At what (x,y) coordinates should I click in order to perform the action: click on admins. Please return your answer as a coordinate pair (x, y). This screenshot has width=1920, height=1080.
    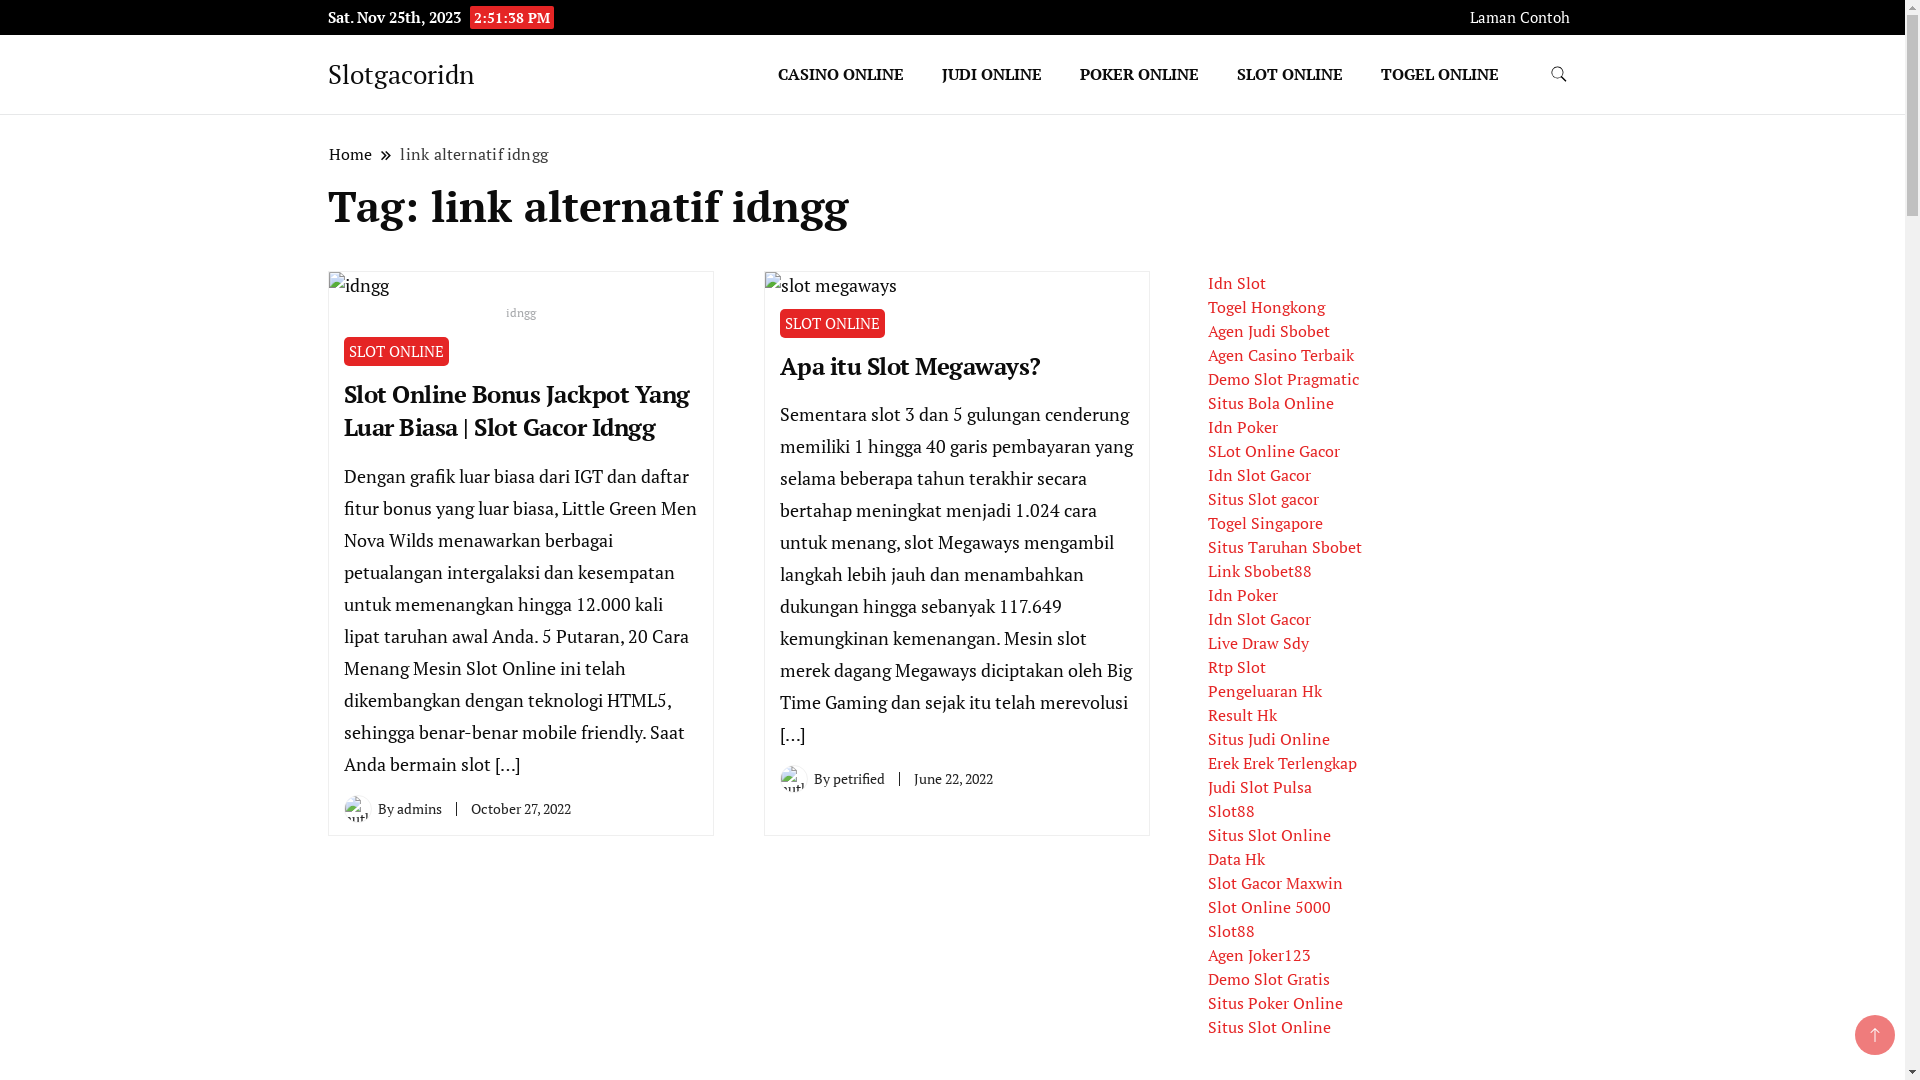
    Looking at the image, I should click on (418, 808).